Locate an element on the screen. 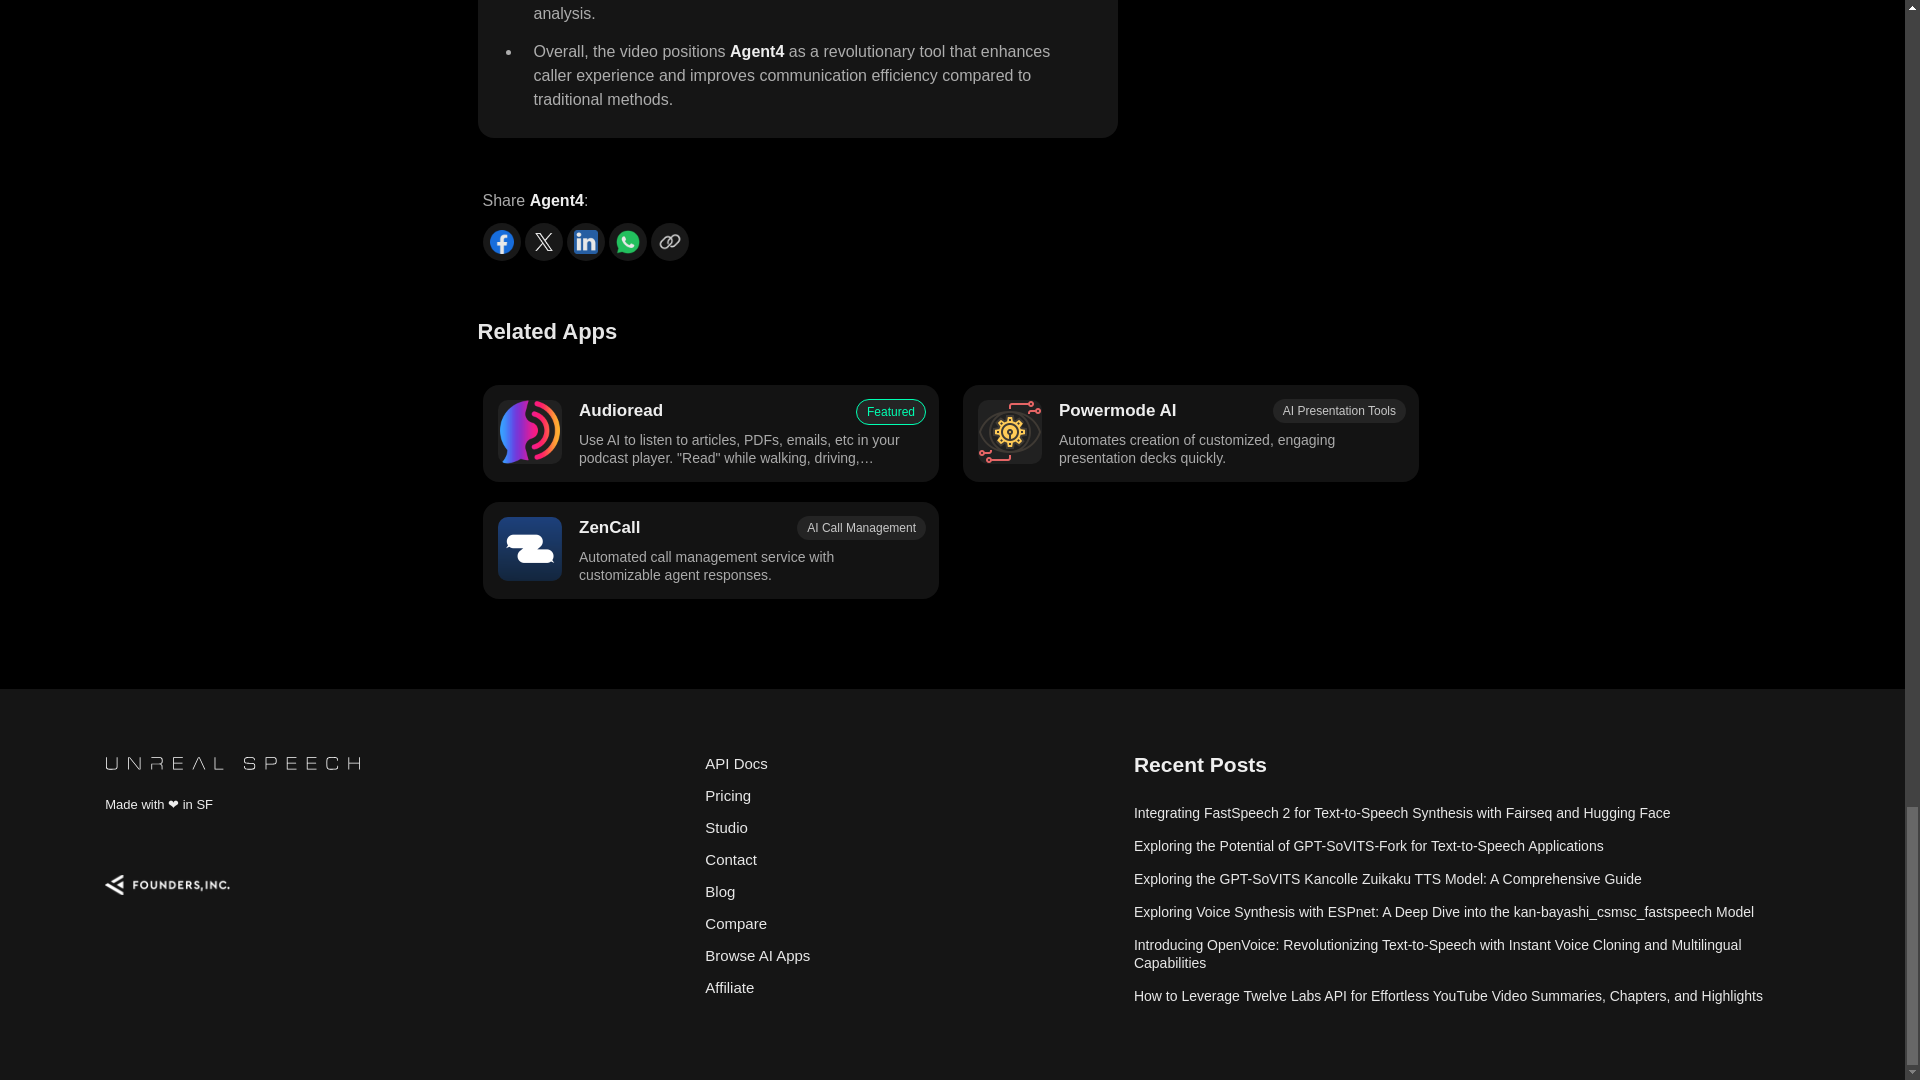 The image size is (1920, 1080). Contact is located at coordinates (908, 859).